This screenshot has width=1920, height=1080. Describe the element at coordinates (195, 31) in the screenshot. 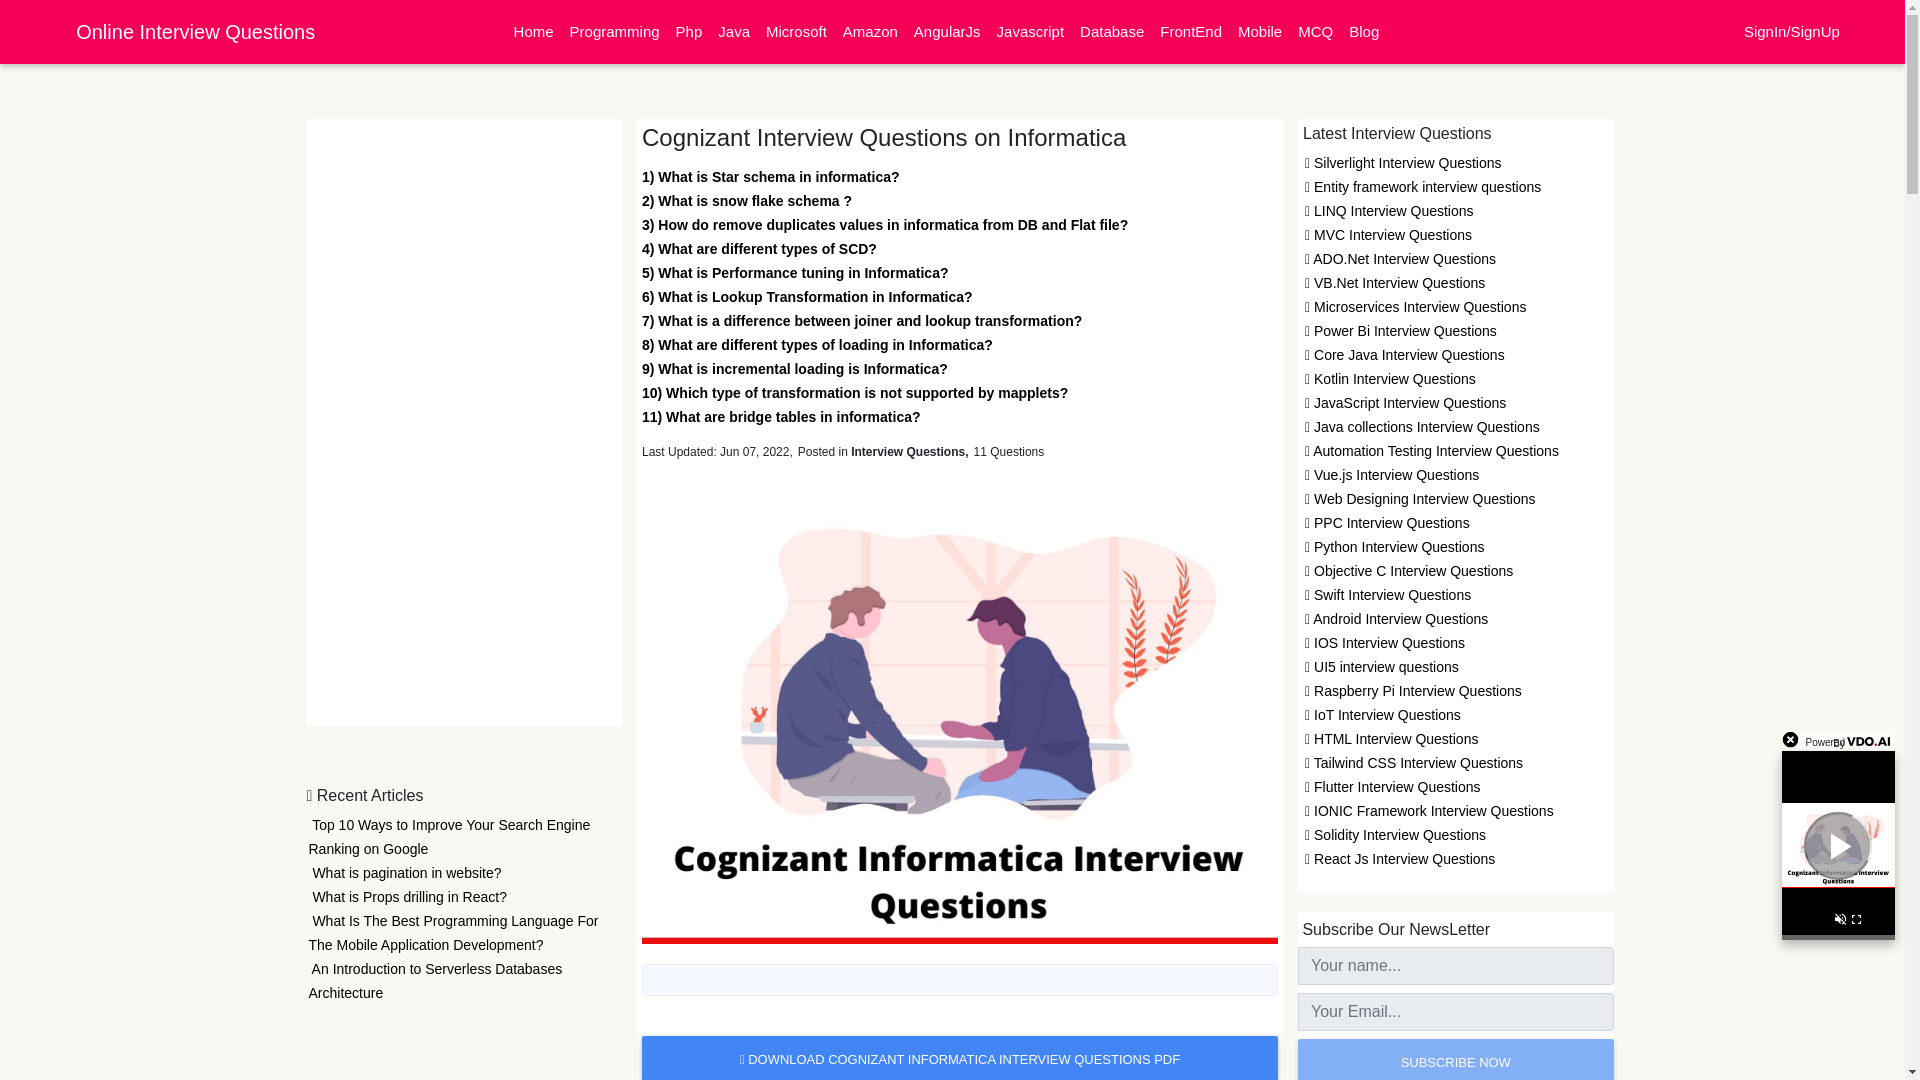

I see `Online Interview Questions` at that location.